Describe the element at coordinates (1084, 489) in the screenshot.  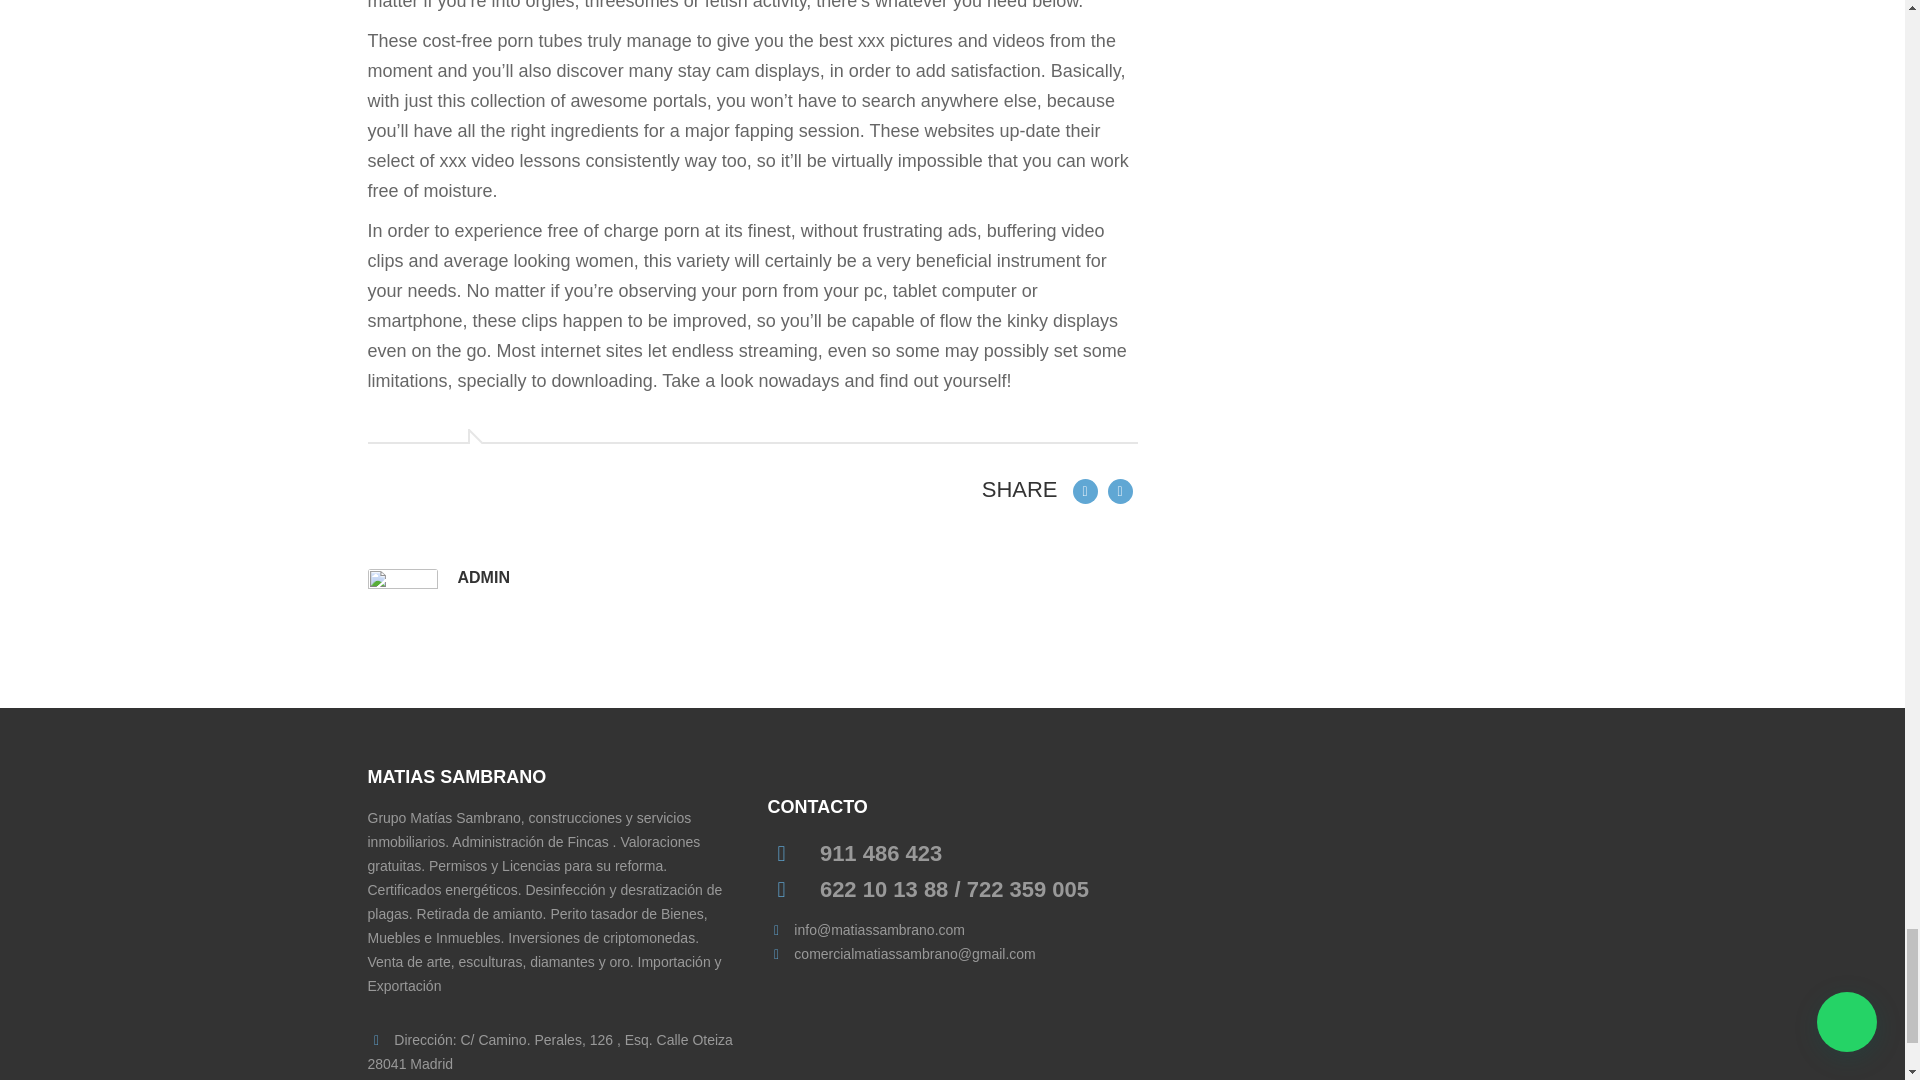
I see `Share on Facebook.` at that location.